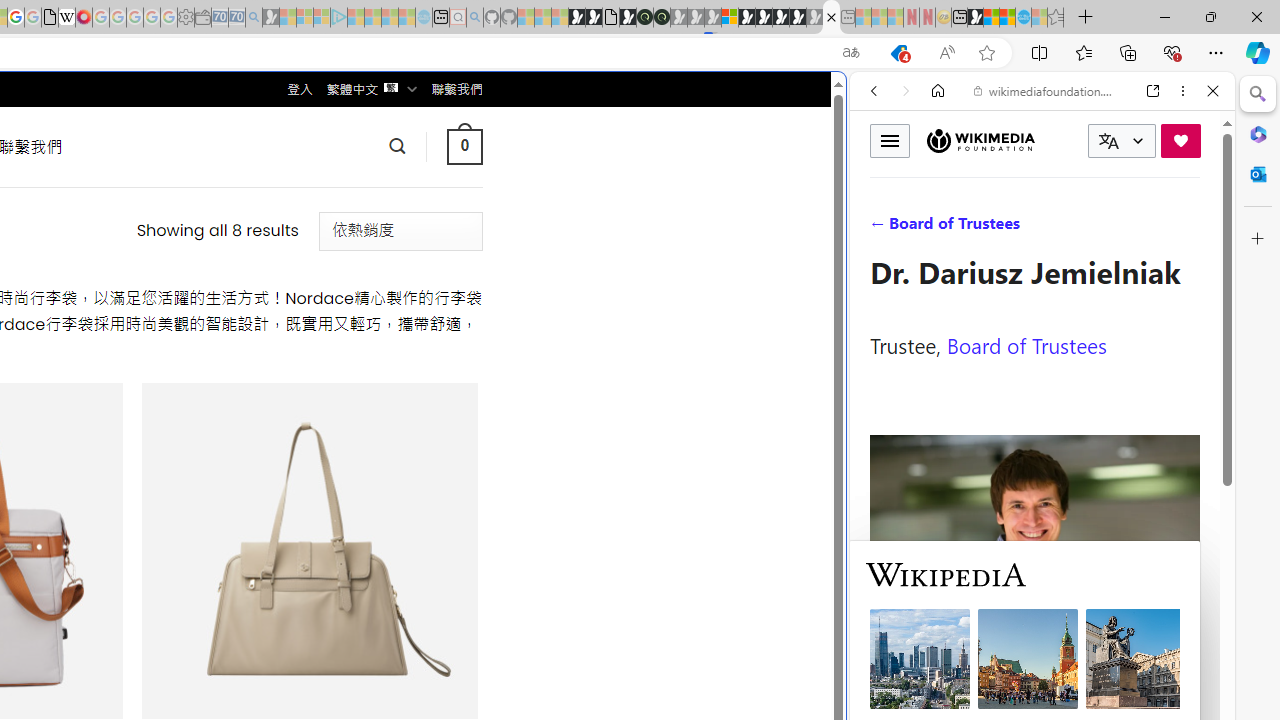 The width and height of the screenshot is (1280, 720). Describe the element at coordinates (662, 18) in the screenshot. I see `Future Focus Report 2024` at that location.